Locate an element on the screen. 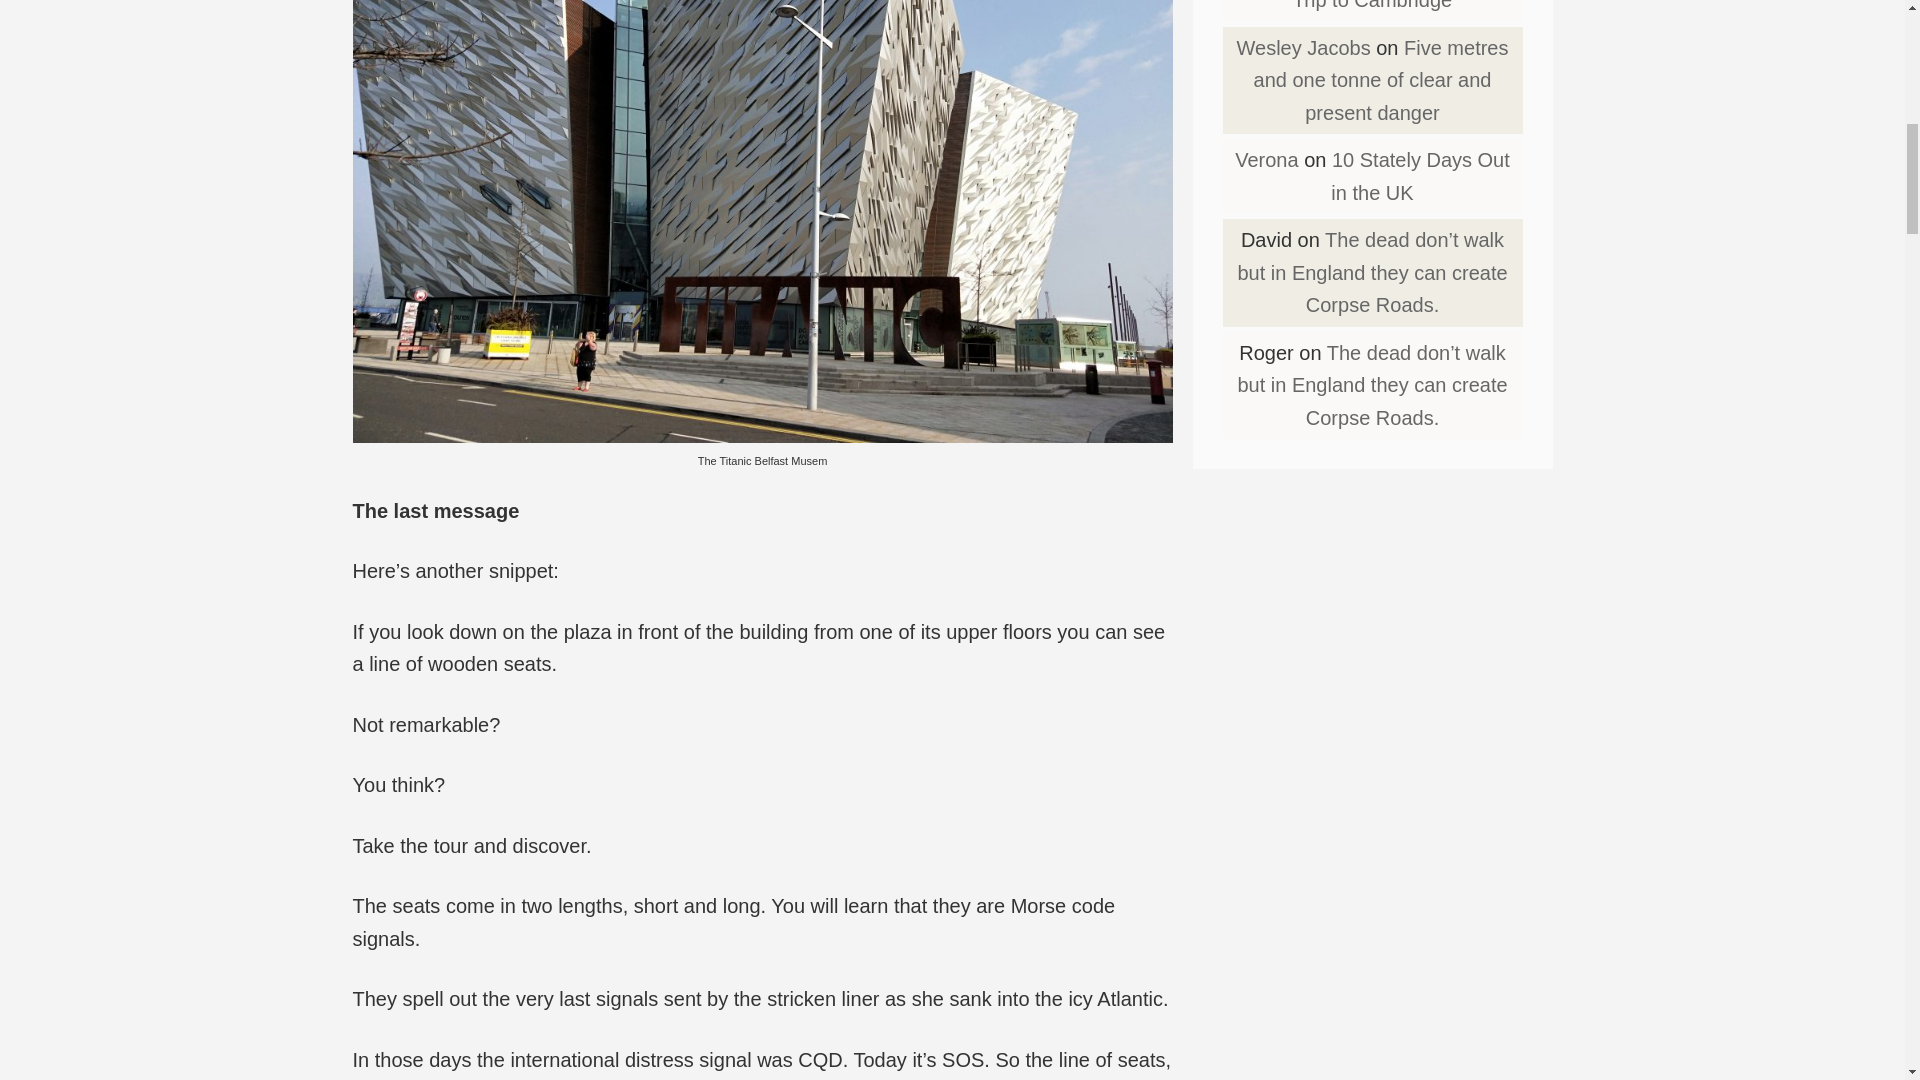 Image resolution: width=1920 pixels, height=1080 pixels. A Great British Road Trip to Cambridge is located at coordinates (1402, 6).